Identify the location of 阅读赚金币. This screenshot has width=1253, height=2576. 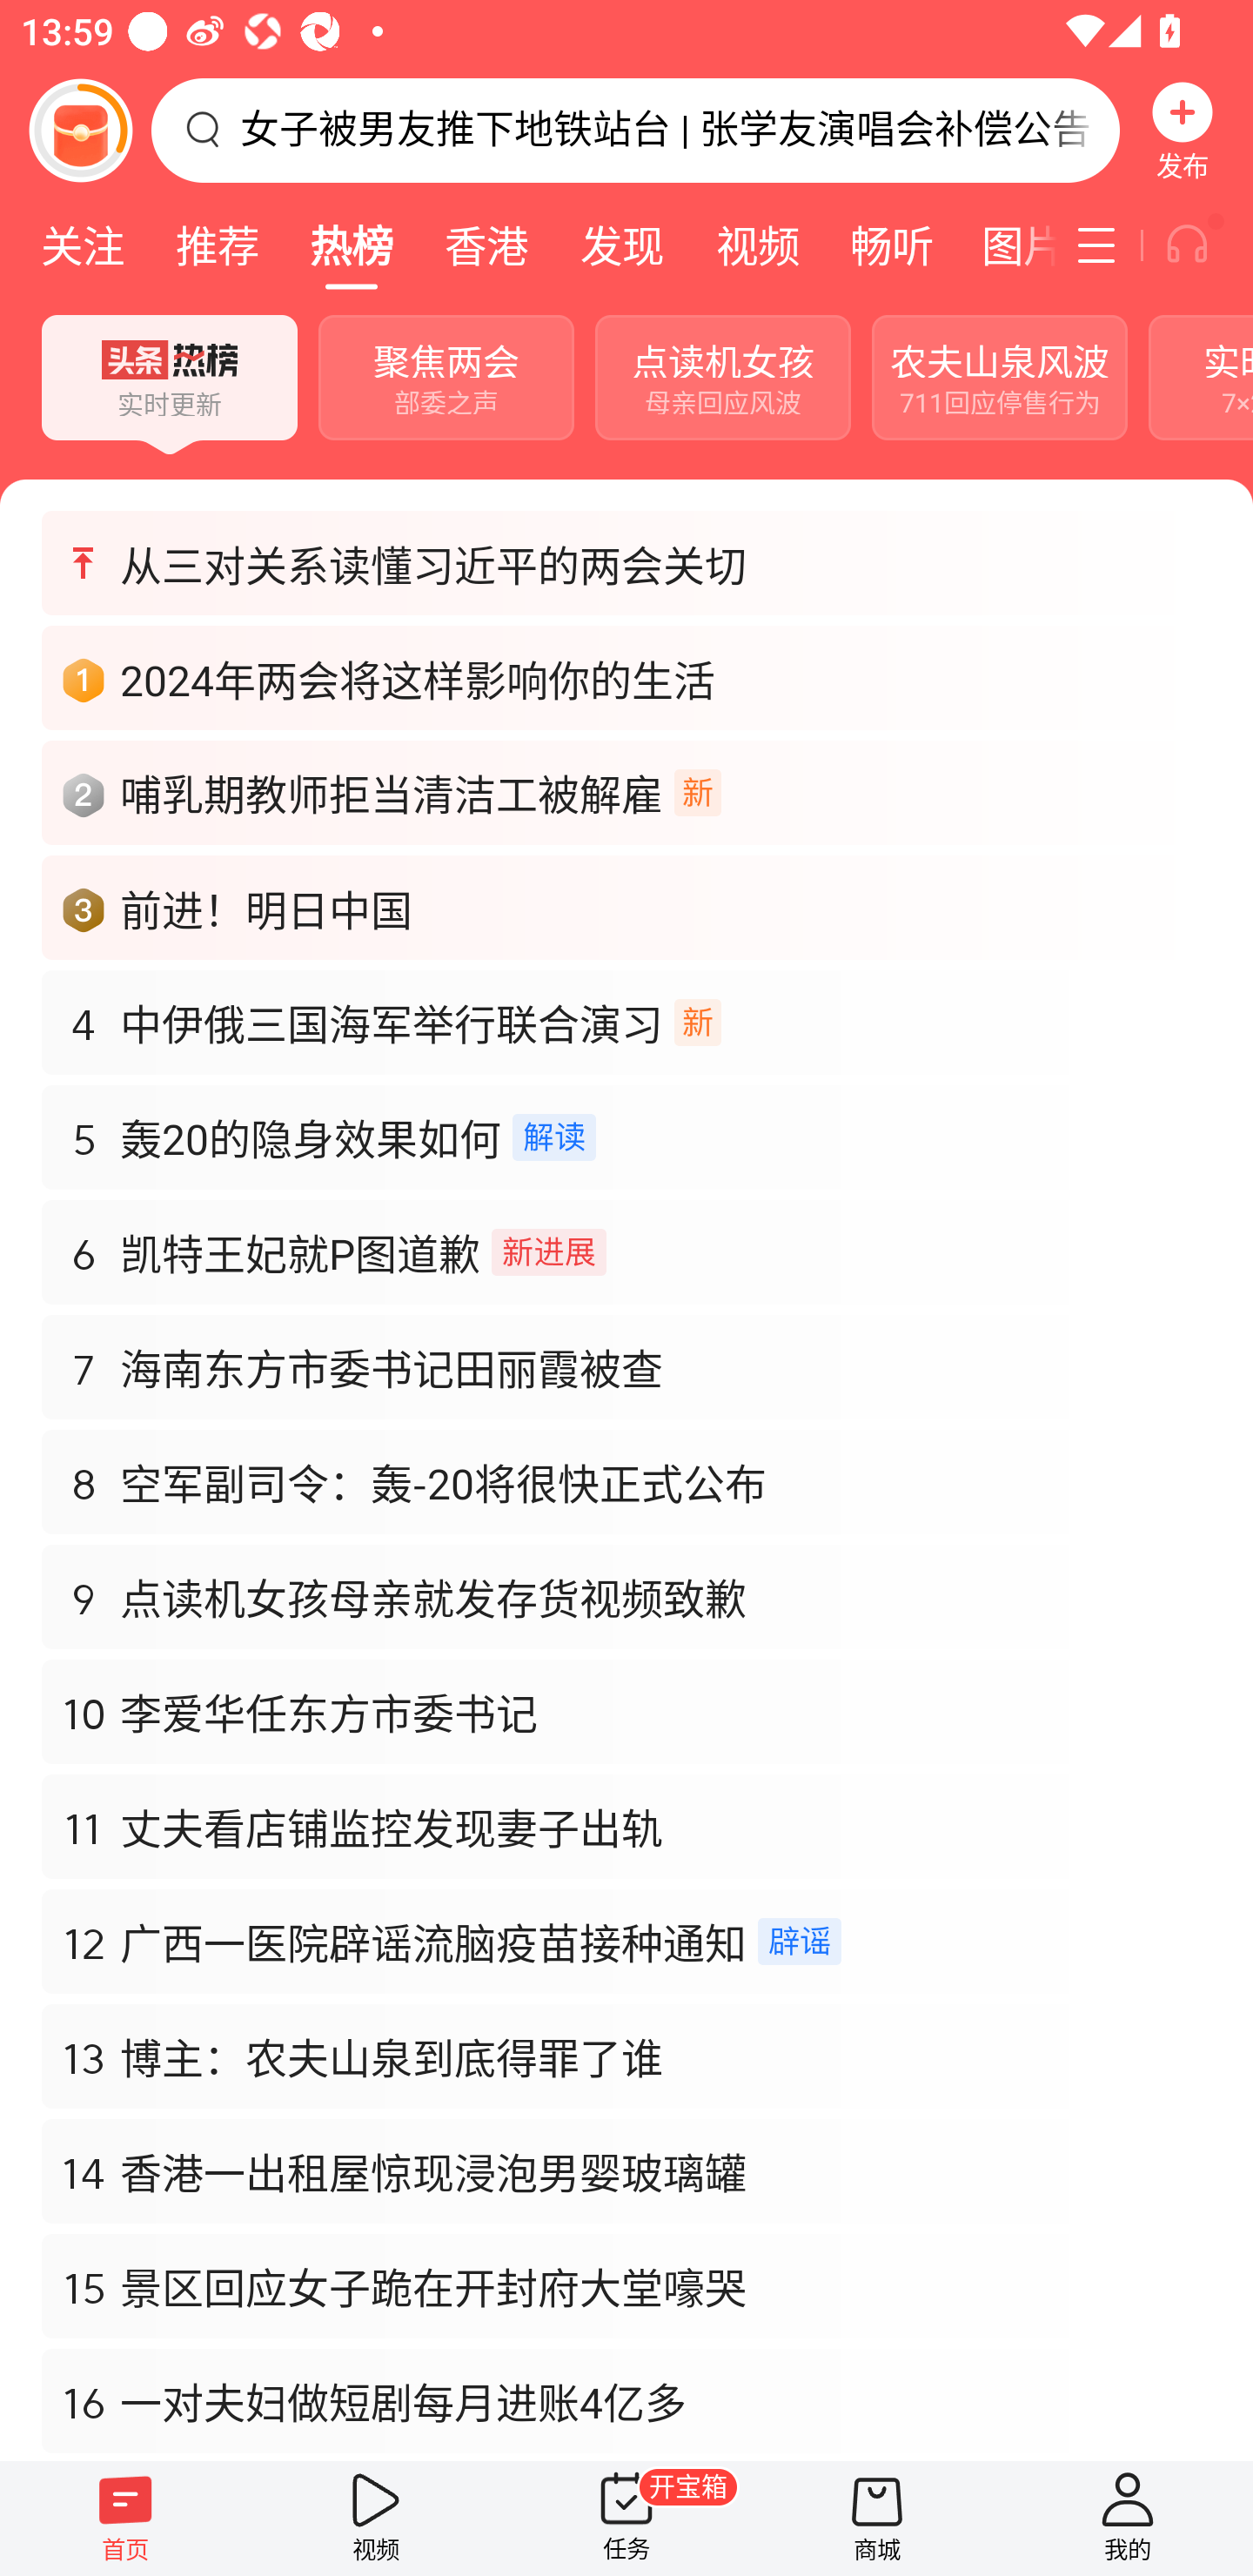
(80, 130).